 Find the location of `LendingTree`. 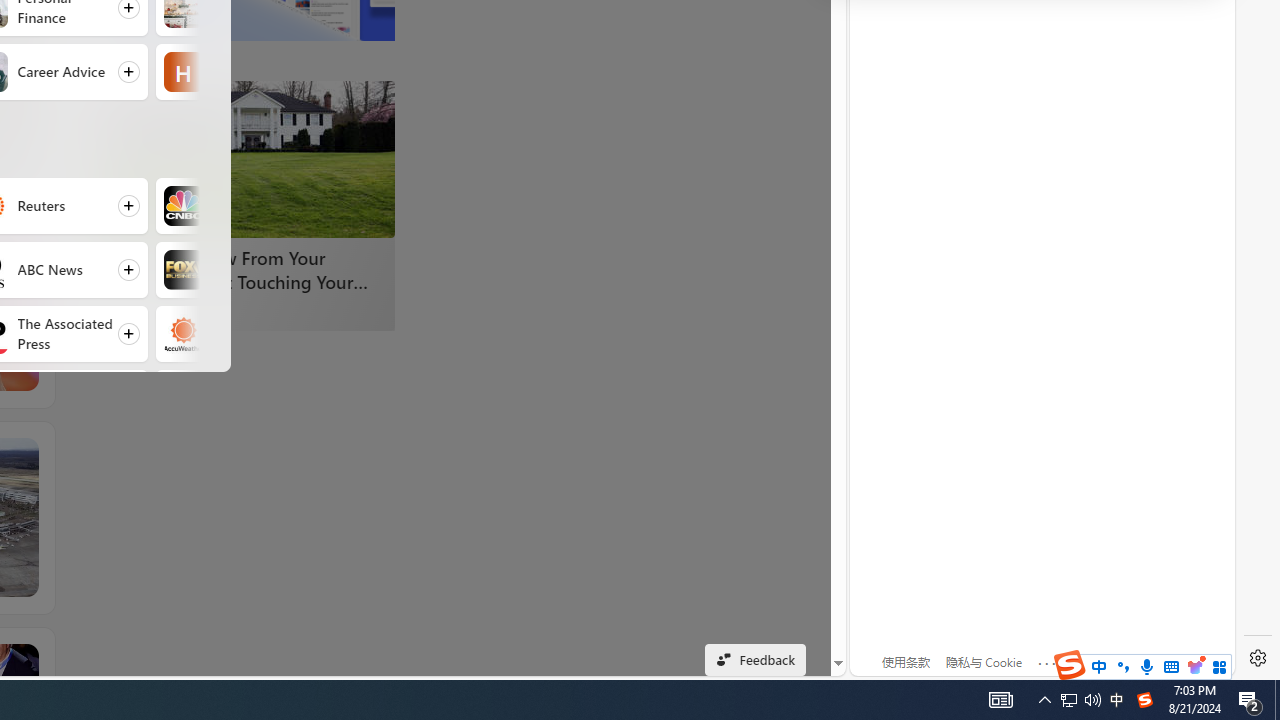

LendingTree is located at coordinates (172, 310).